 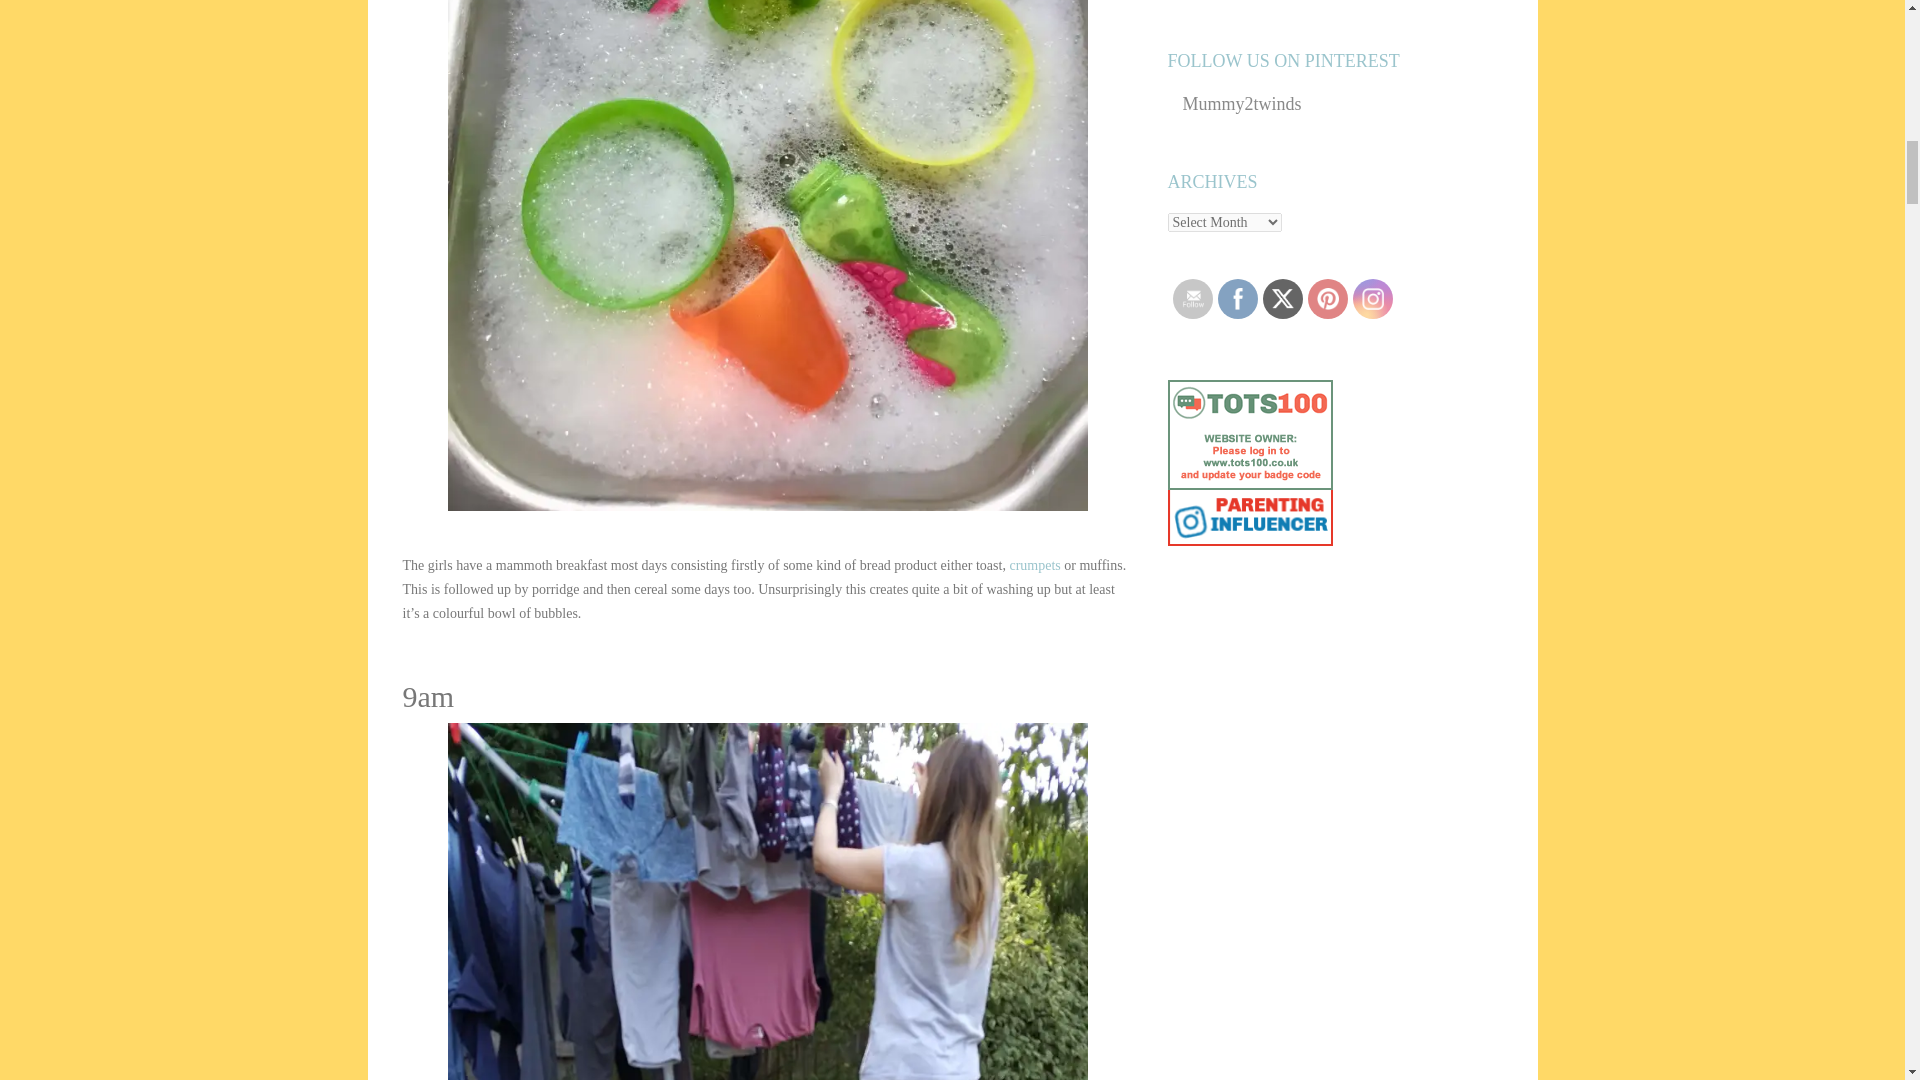 I want to click on Tweet, so click(x=1282, y=298).